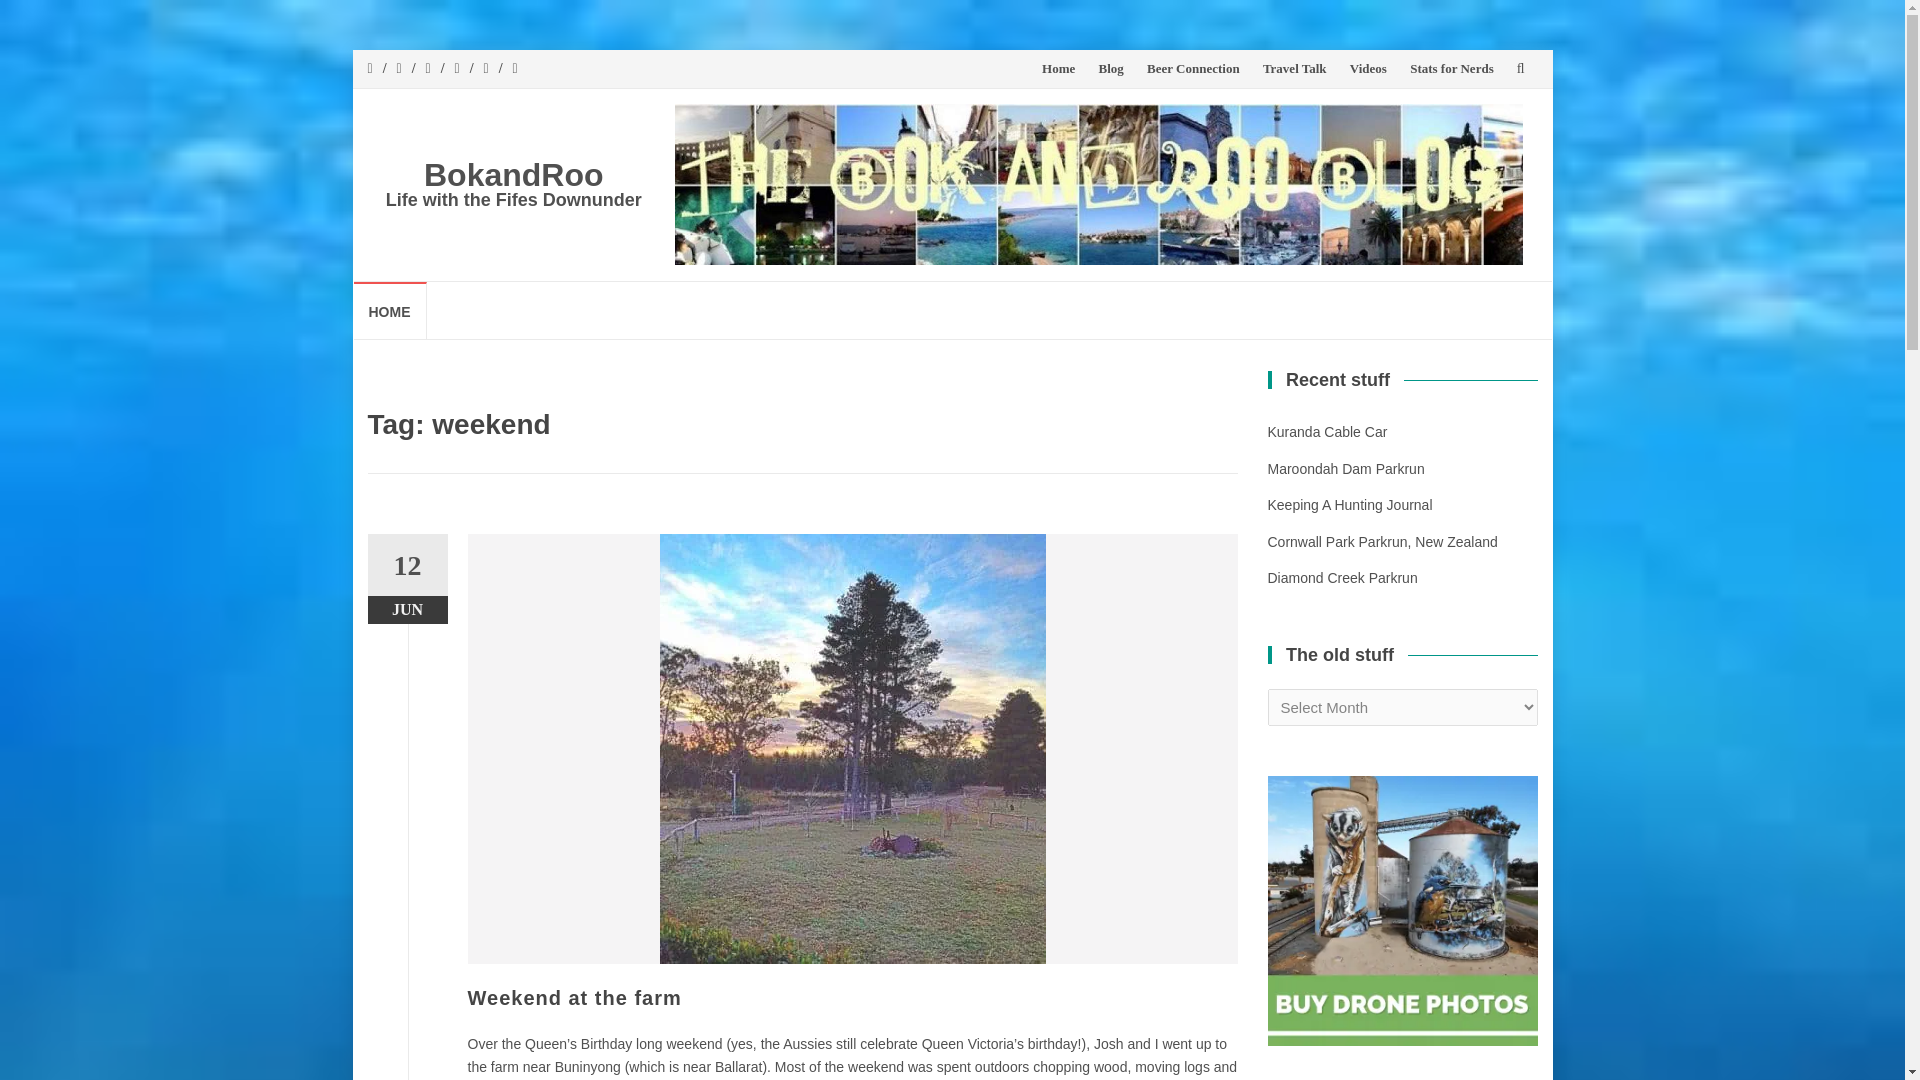  I want to click on Stats for Nerds, so click(1451, 68).